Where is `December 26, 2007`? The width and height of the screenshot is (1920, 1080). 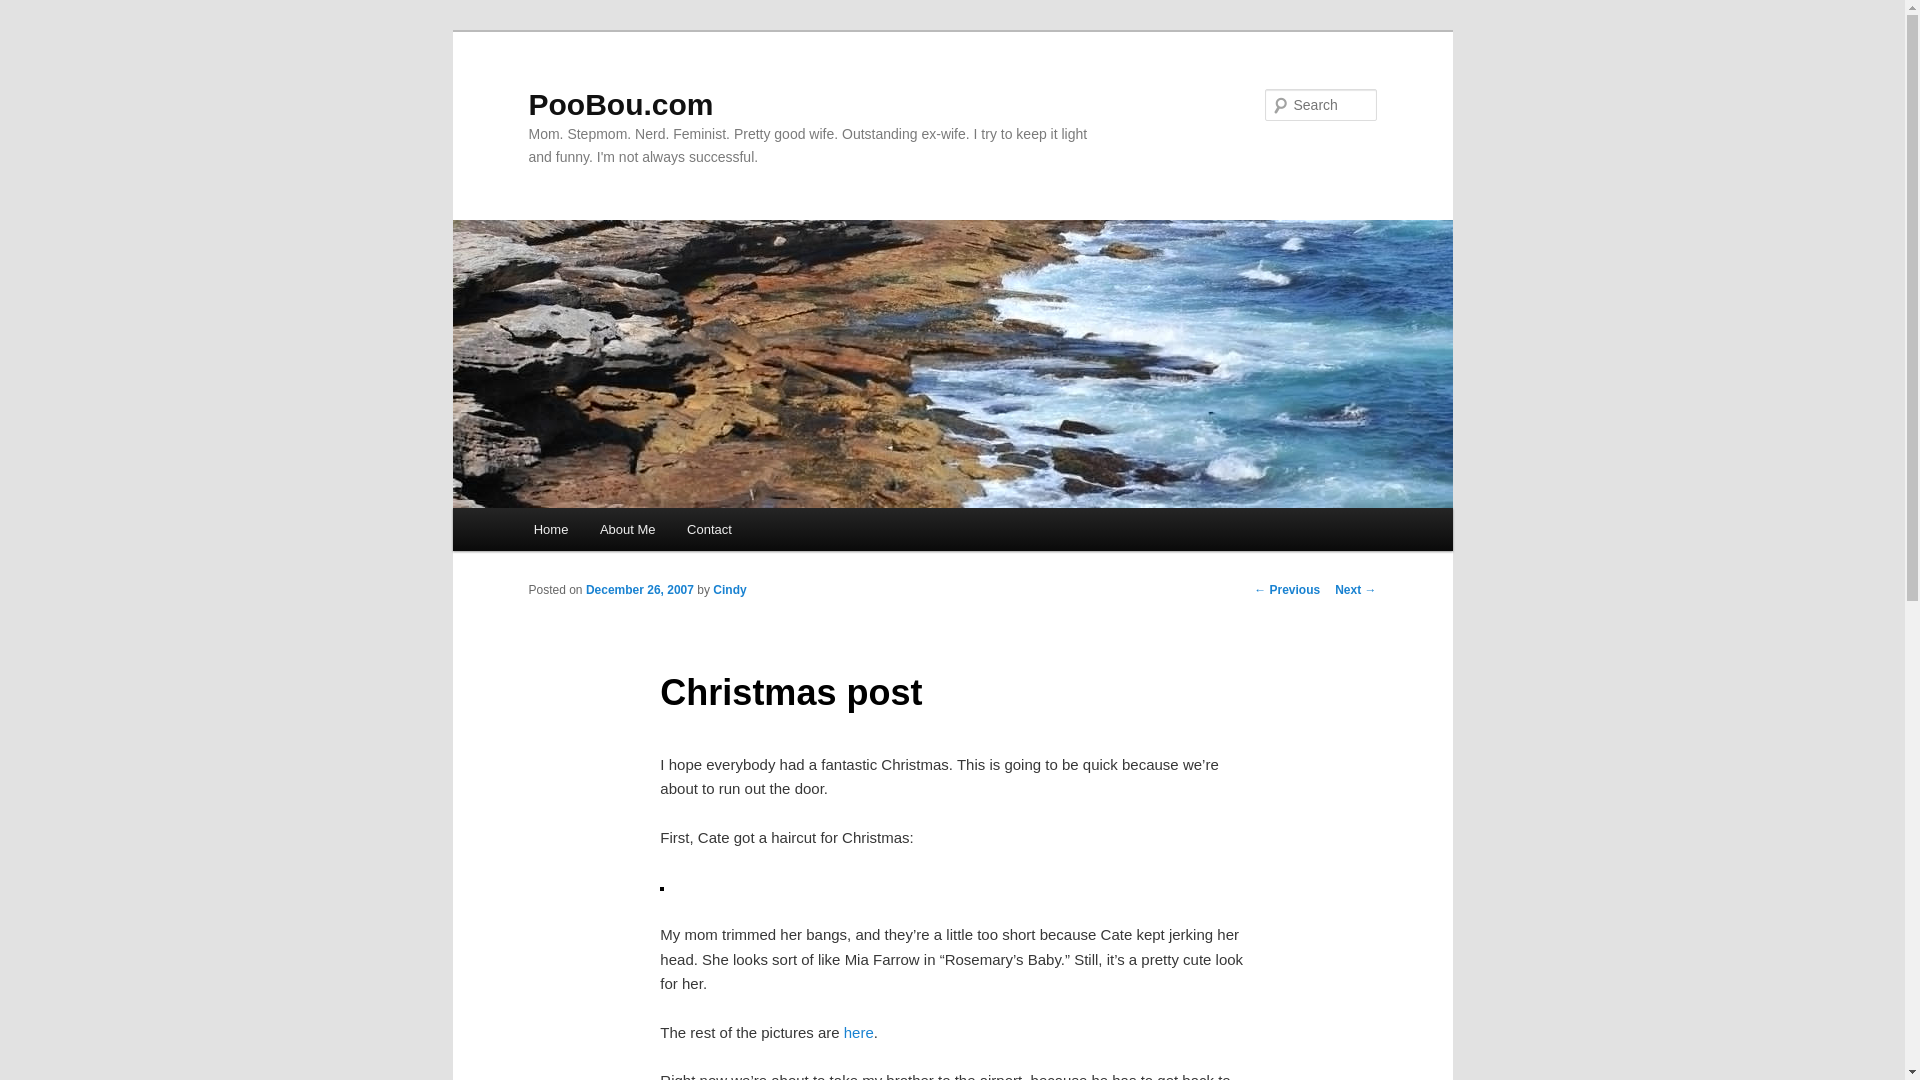 December 26, 2007 is located at coordinates (639, 590).